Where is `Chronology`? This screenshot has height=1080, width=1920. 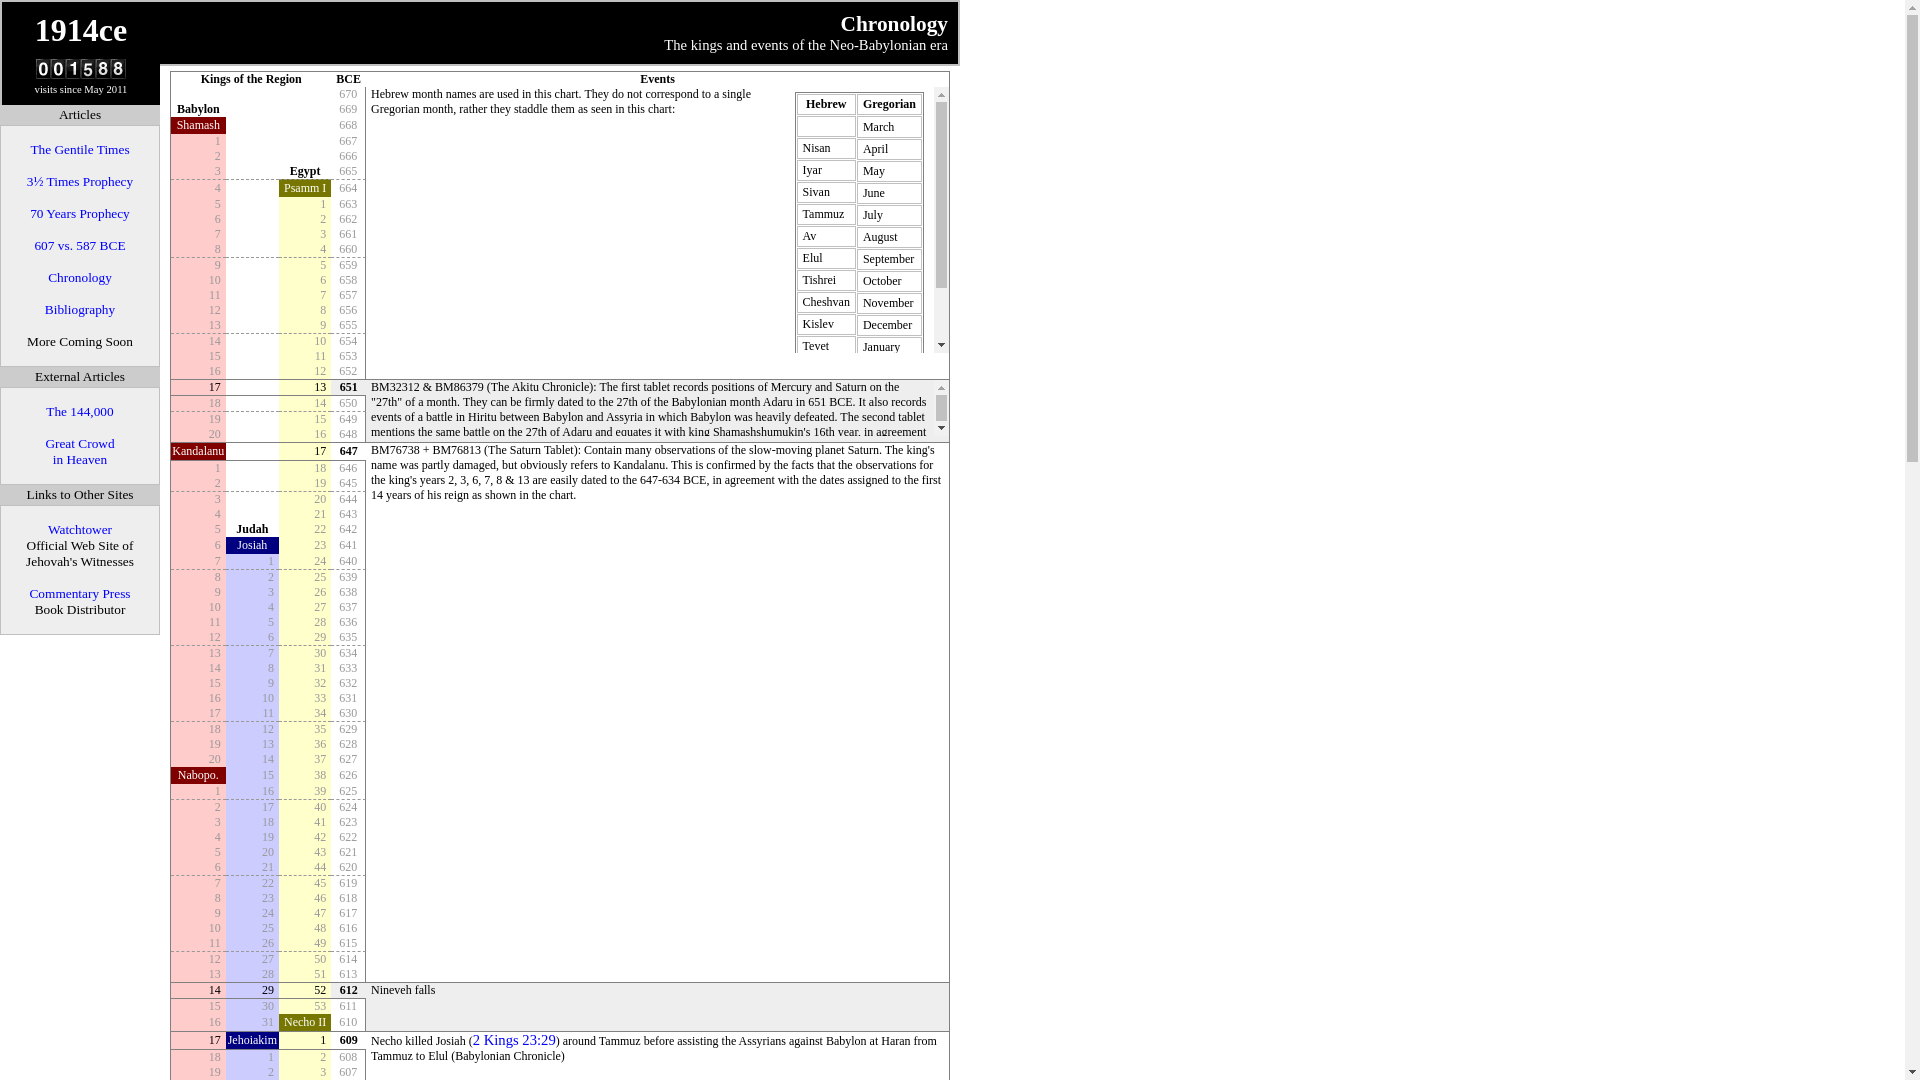 Chronology is located at coordinates (80, 278).